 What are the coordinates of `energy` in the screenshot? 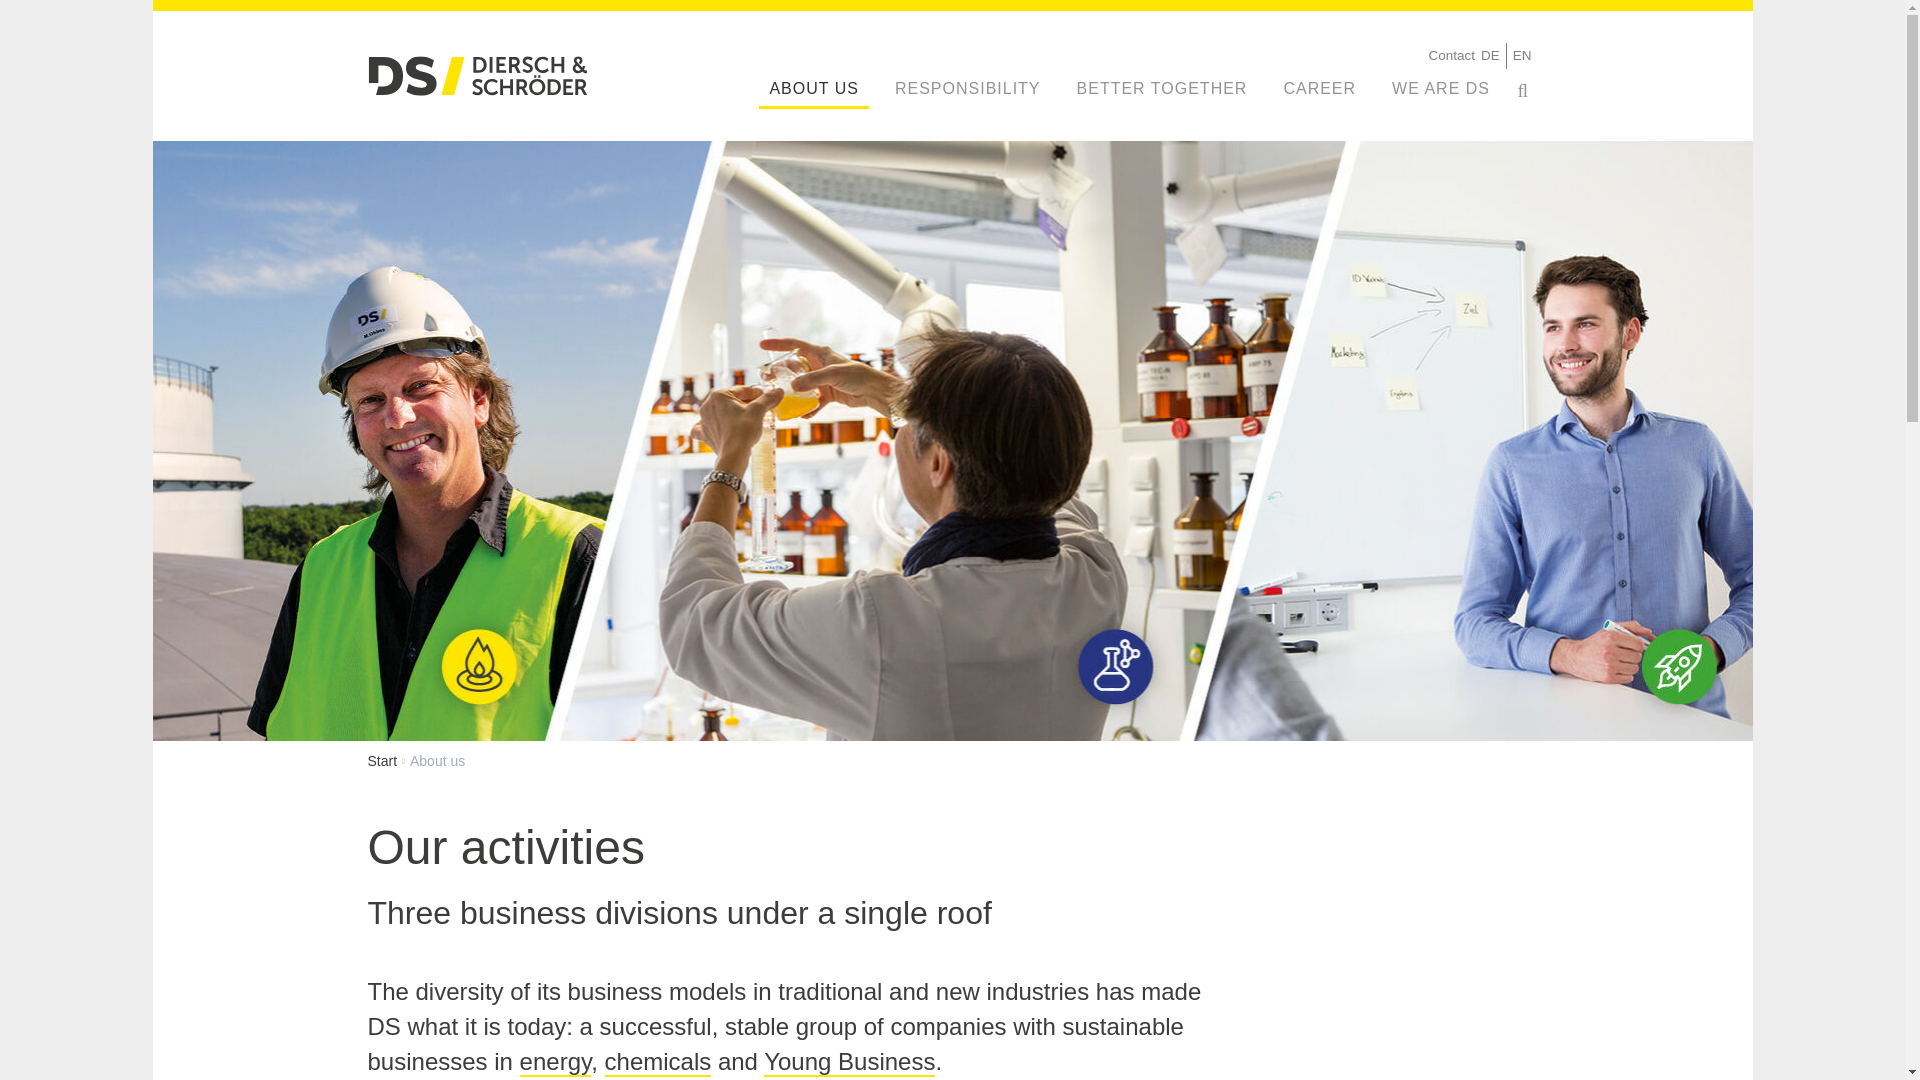 It's located at (556, 1062).